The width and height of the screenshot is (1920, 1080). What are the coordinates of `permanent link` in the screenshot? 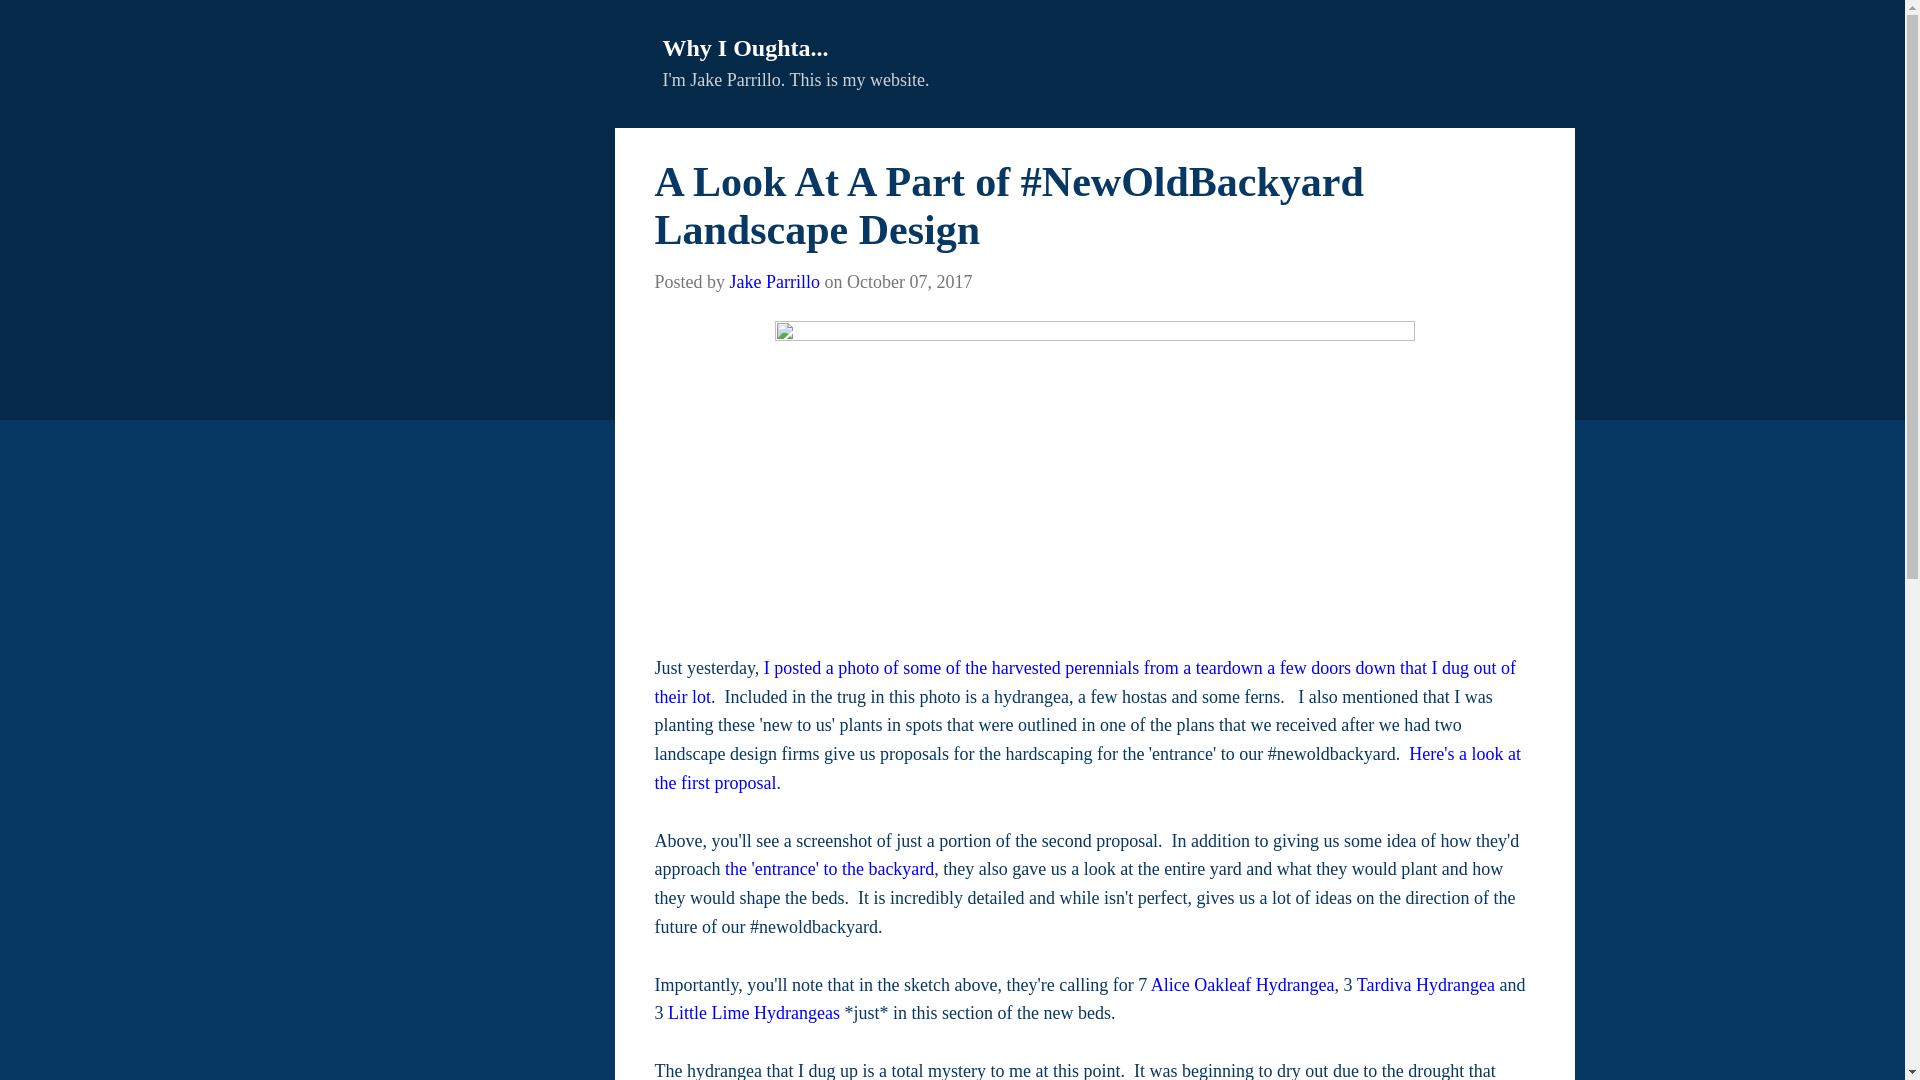 It's located at (908, 282).